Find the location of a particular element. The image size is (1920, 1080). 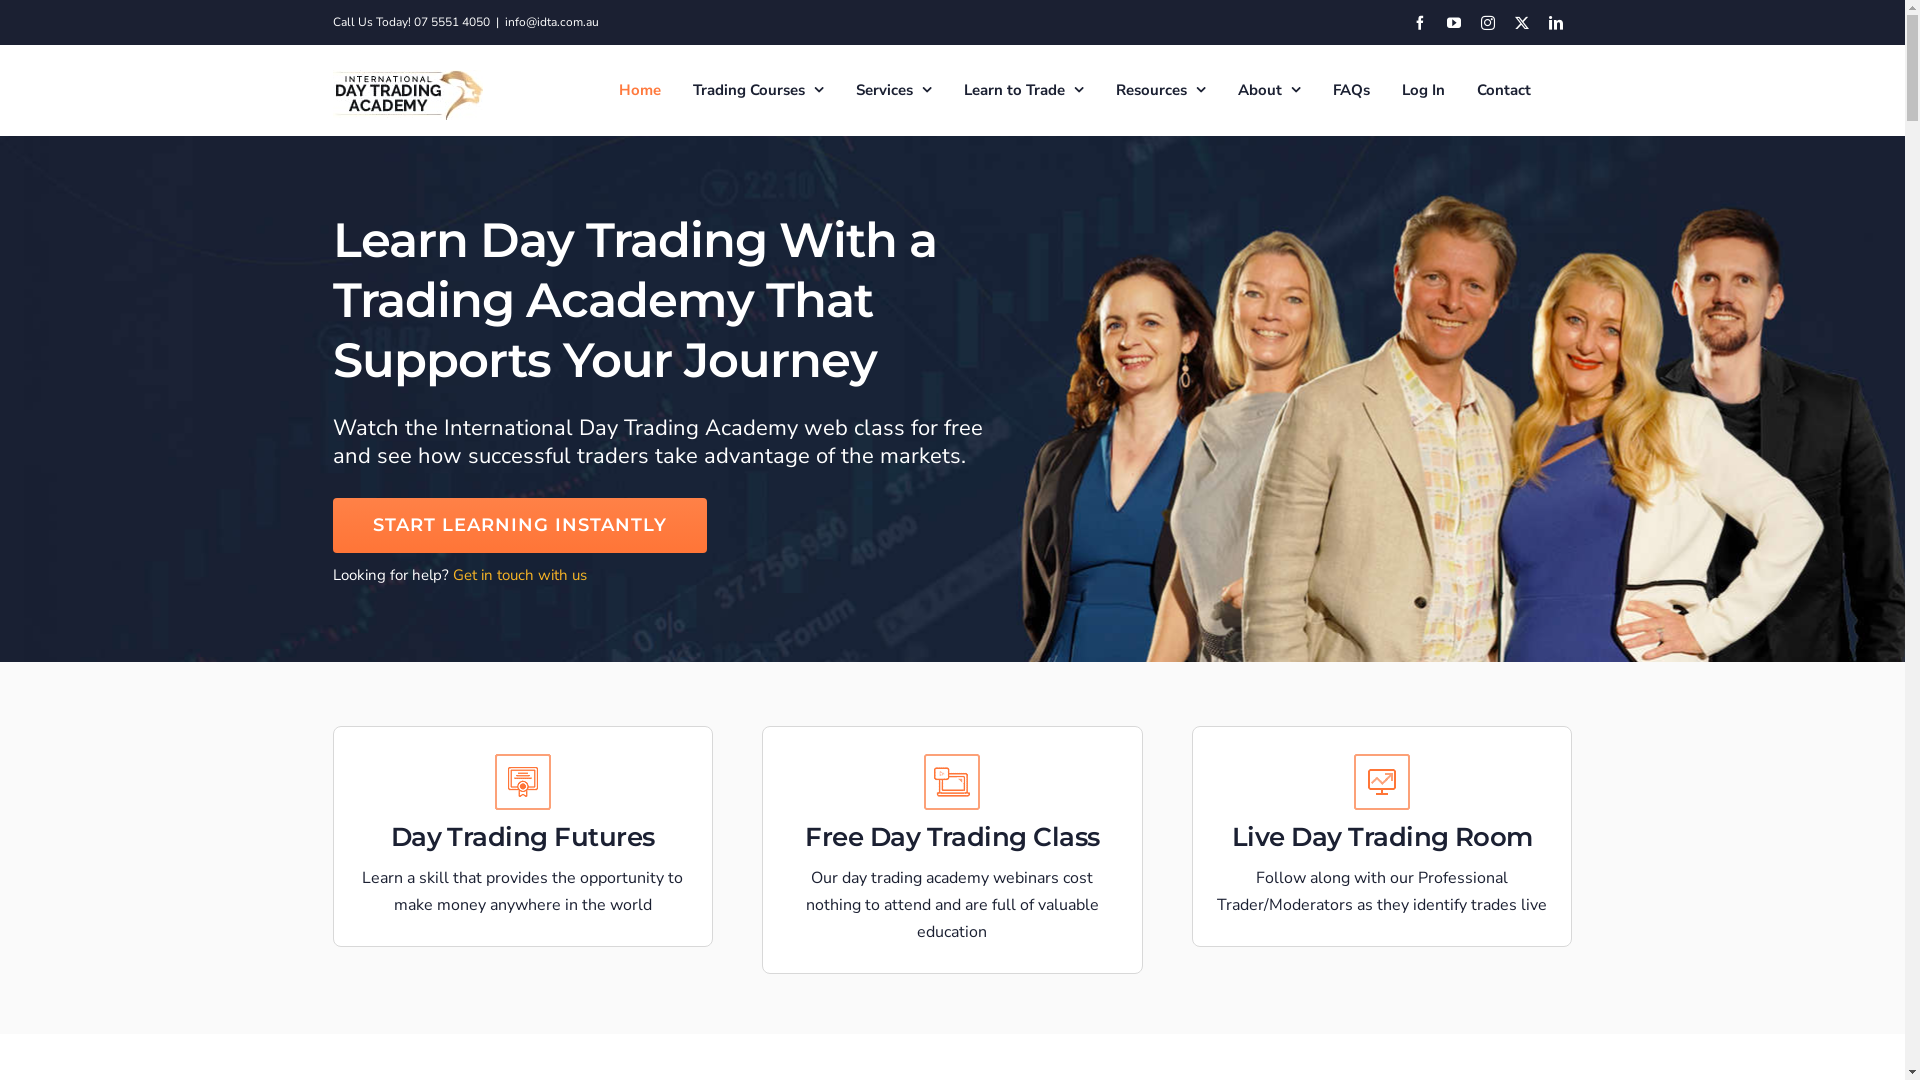

07 5551 4050 is located at coordinates (452, 22).